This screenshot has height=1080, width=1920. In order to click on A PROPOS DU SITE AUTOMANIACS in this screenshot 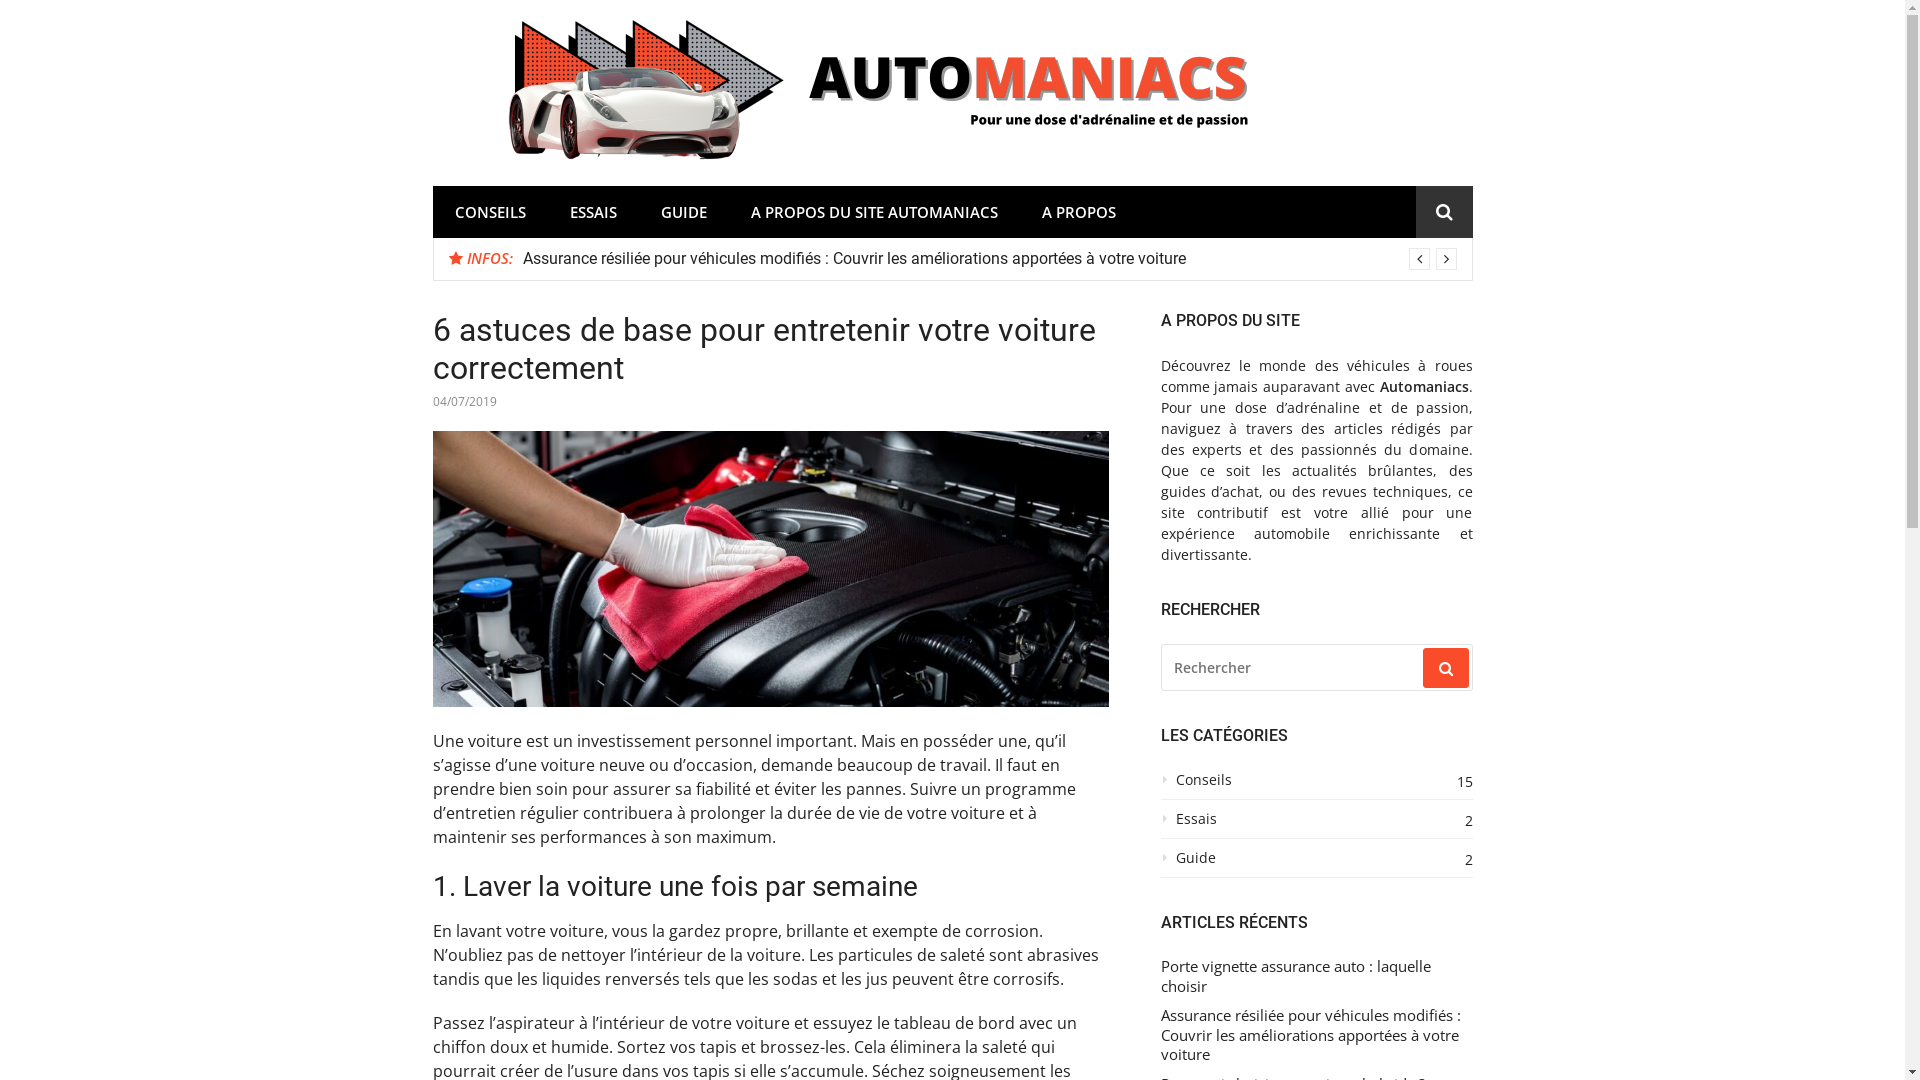, I will do `click(874, 212)`.